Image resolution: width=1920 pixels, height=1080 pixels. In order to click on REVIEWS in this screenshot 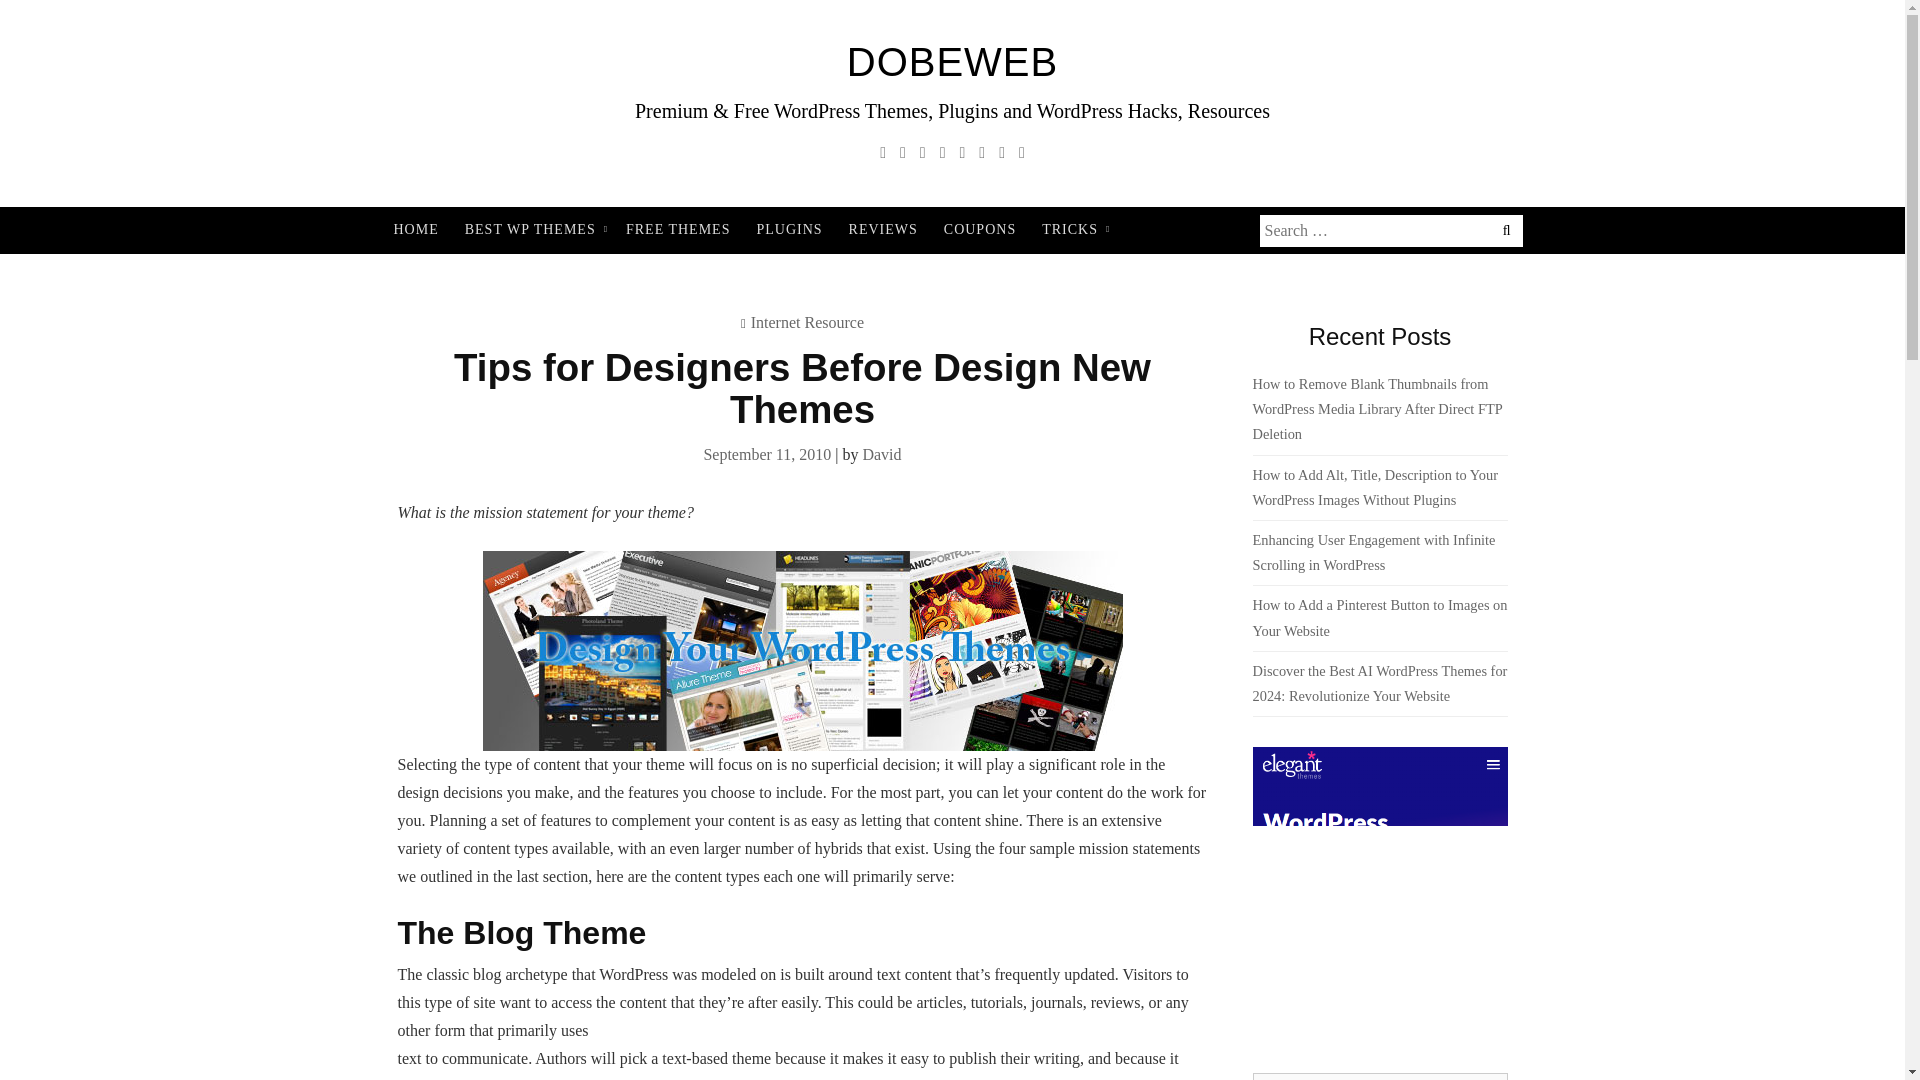, I will do `click(883, 230)`.